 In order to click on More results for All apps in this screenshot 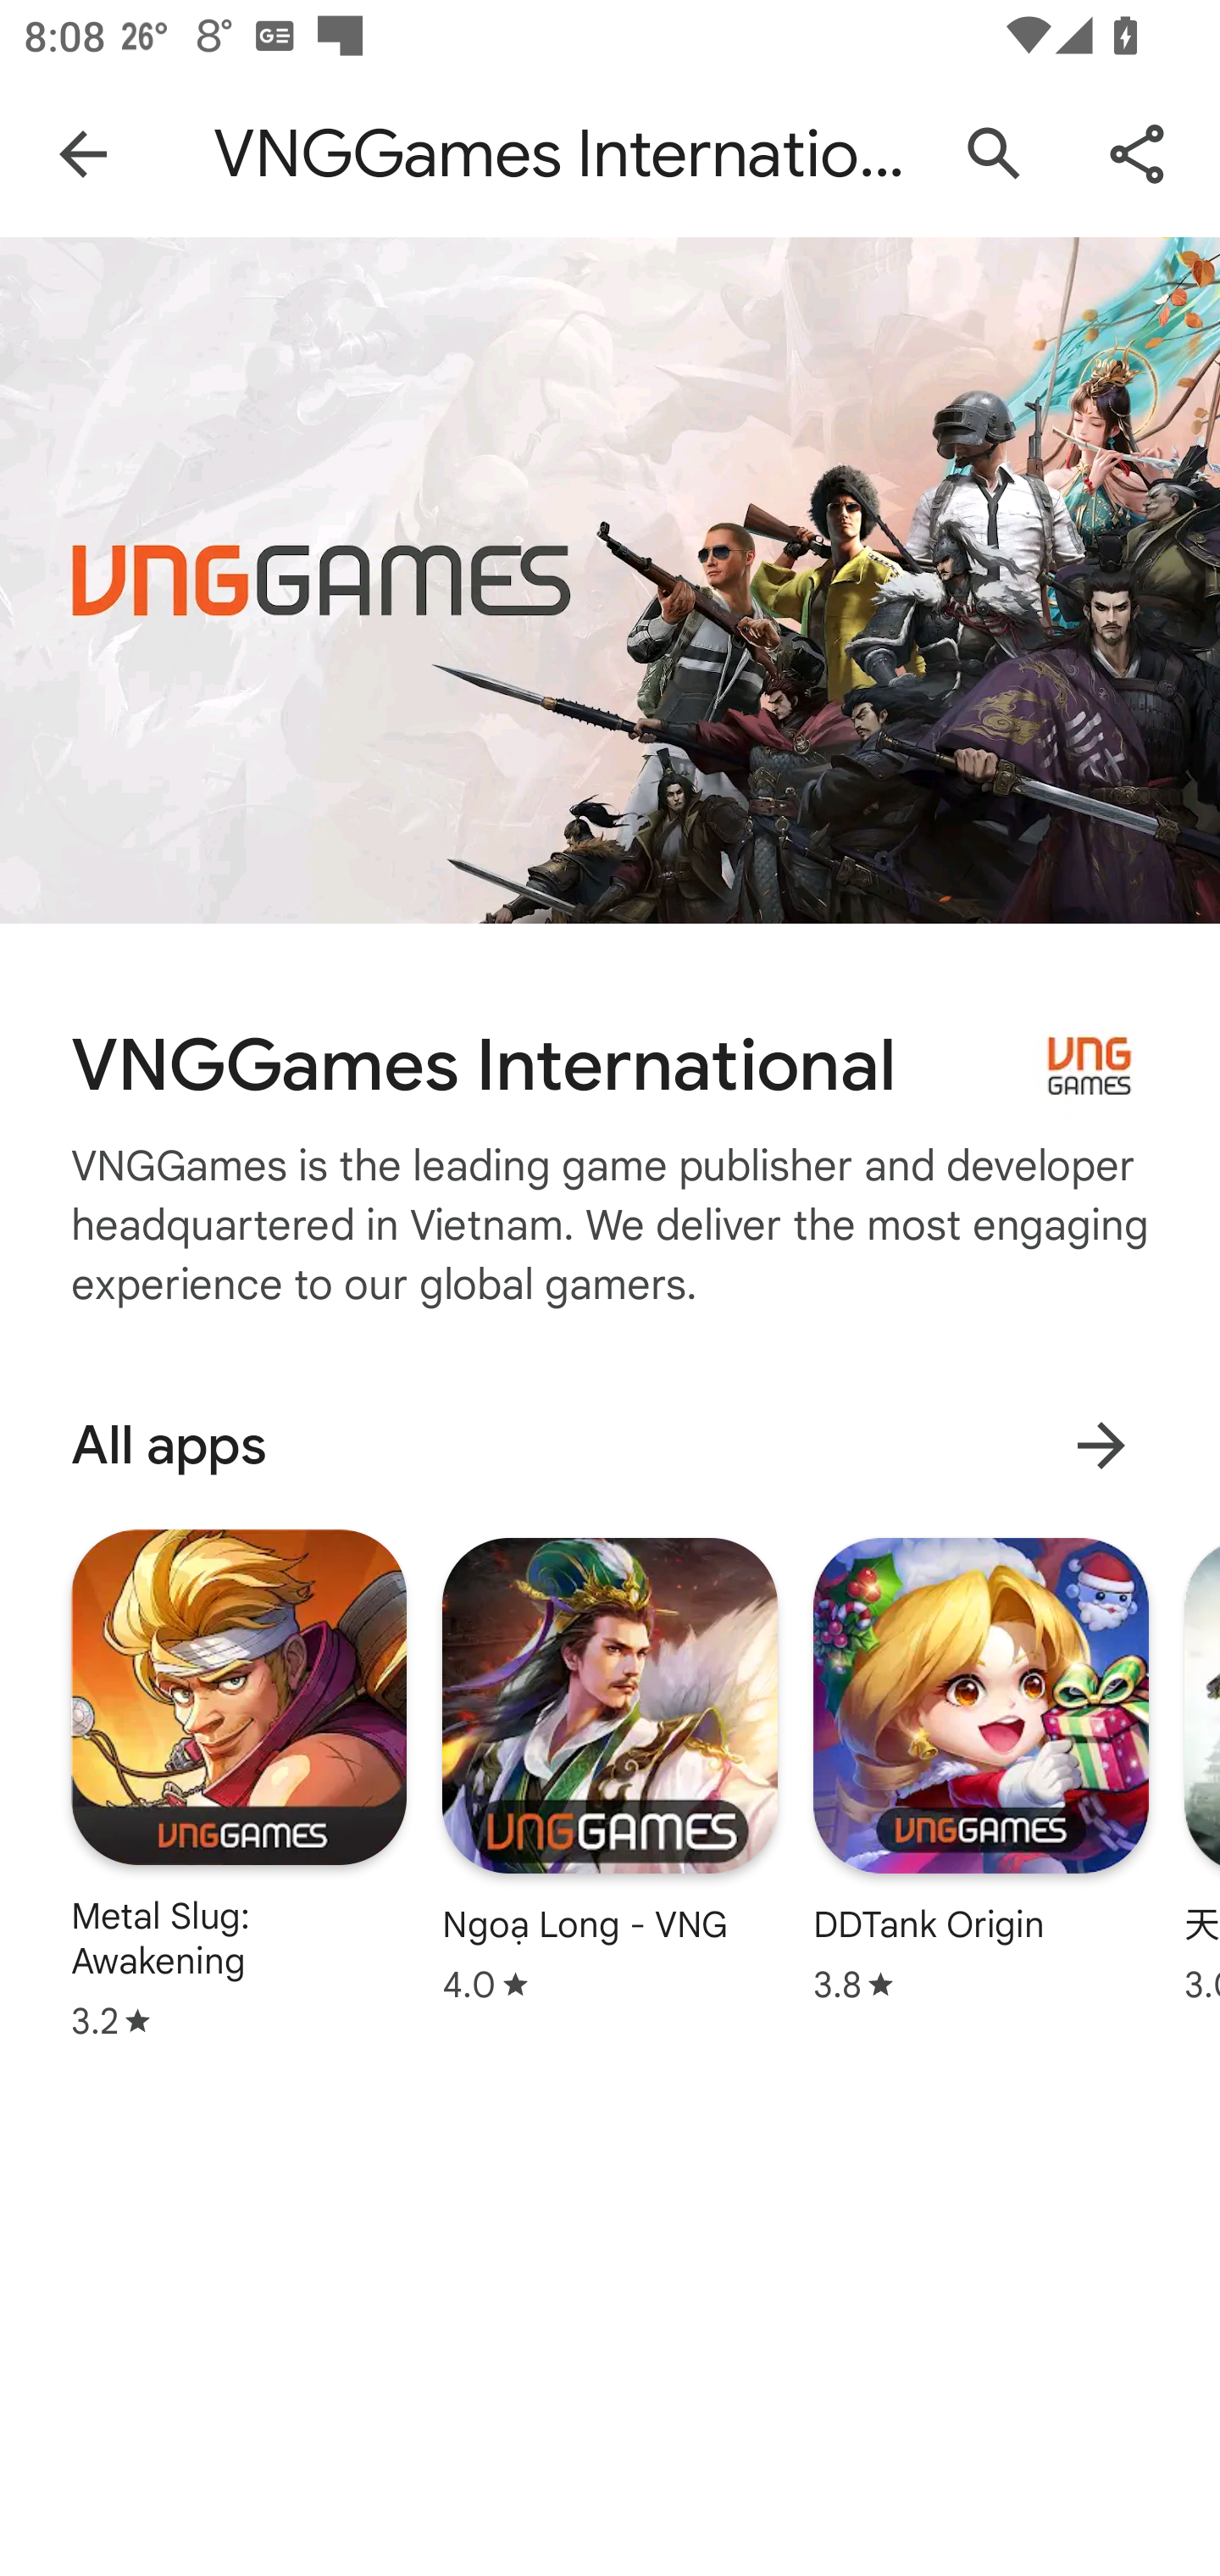, I will do `click(1101, 1446)`.